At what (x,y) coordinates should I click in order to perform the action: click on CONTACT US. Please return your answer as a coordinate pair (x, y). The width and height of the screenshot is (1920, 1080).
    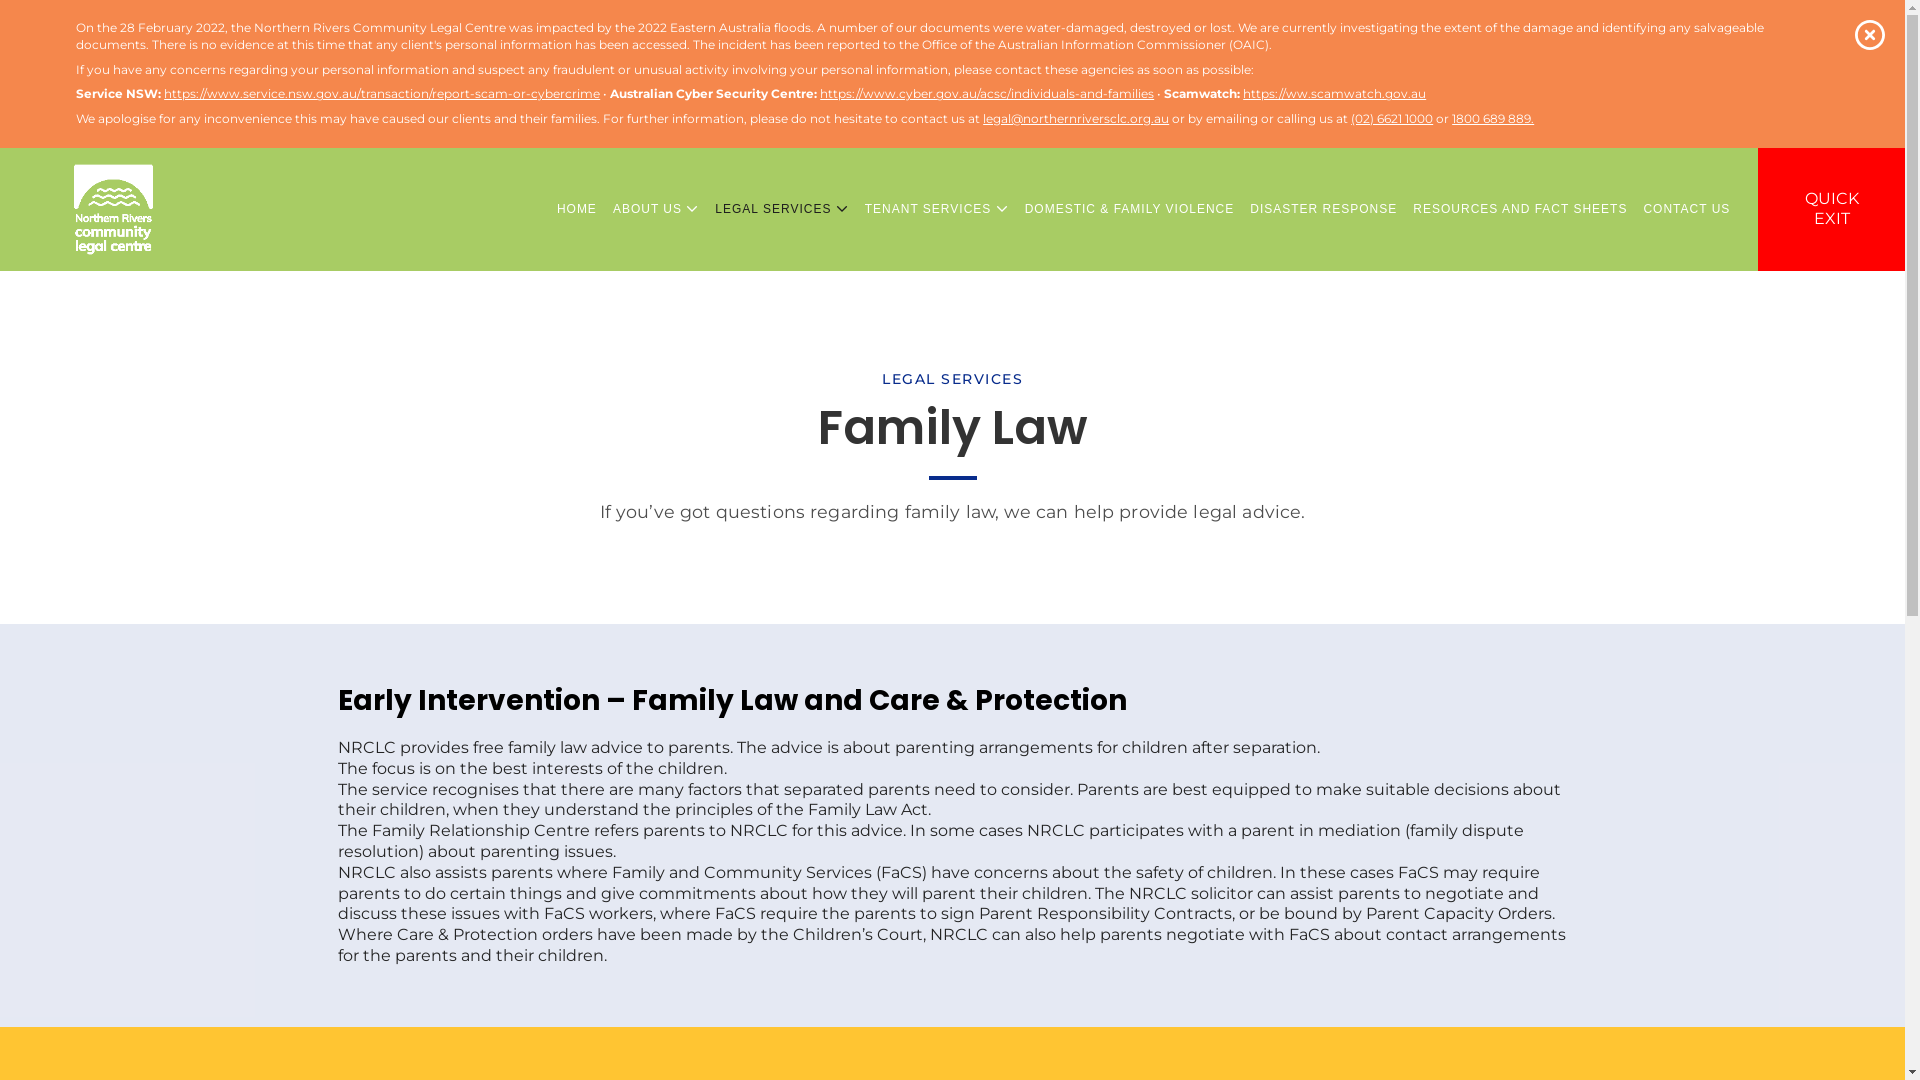
    Looking at the image, I should click on (1686, 210).